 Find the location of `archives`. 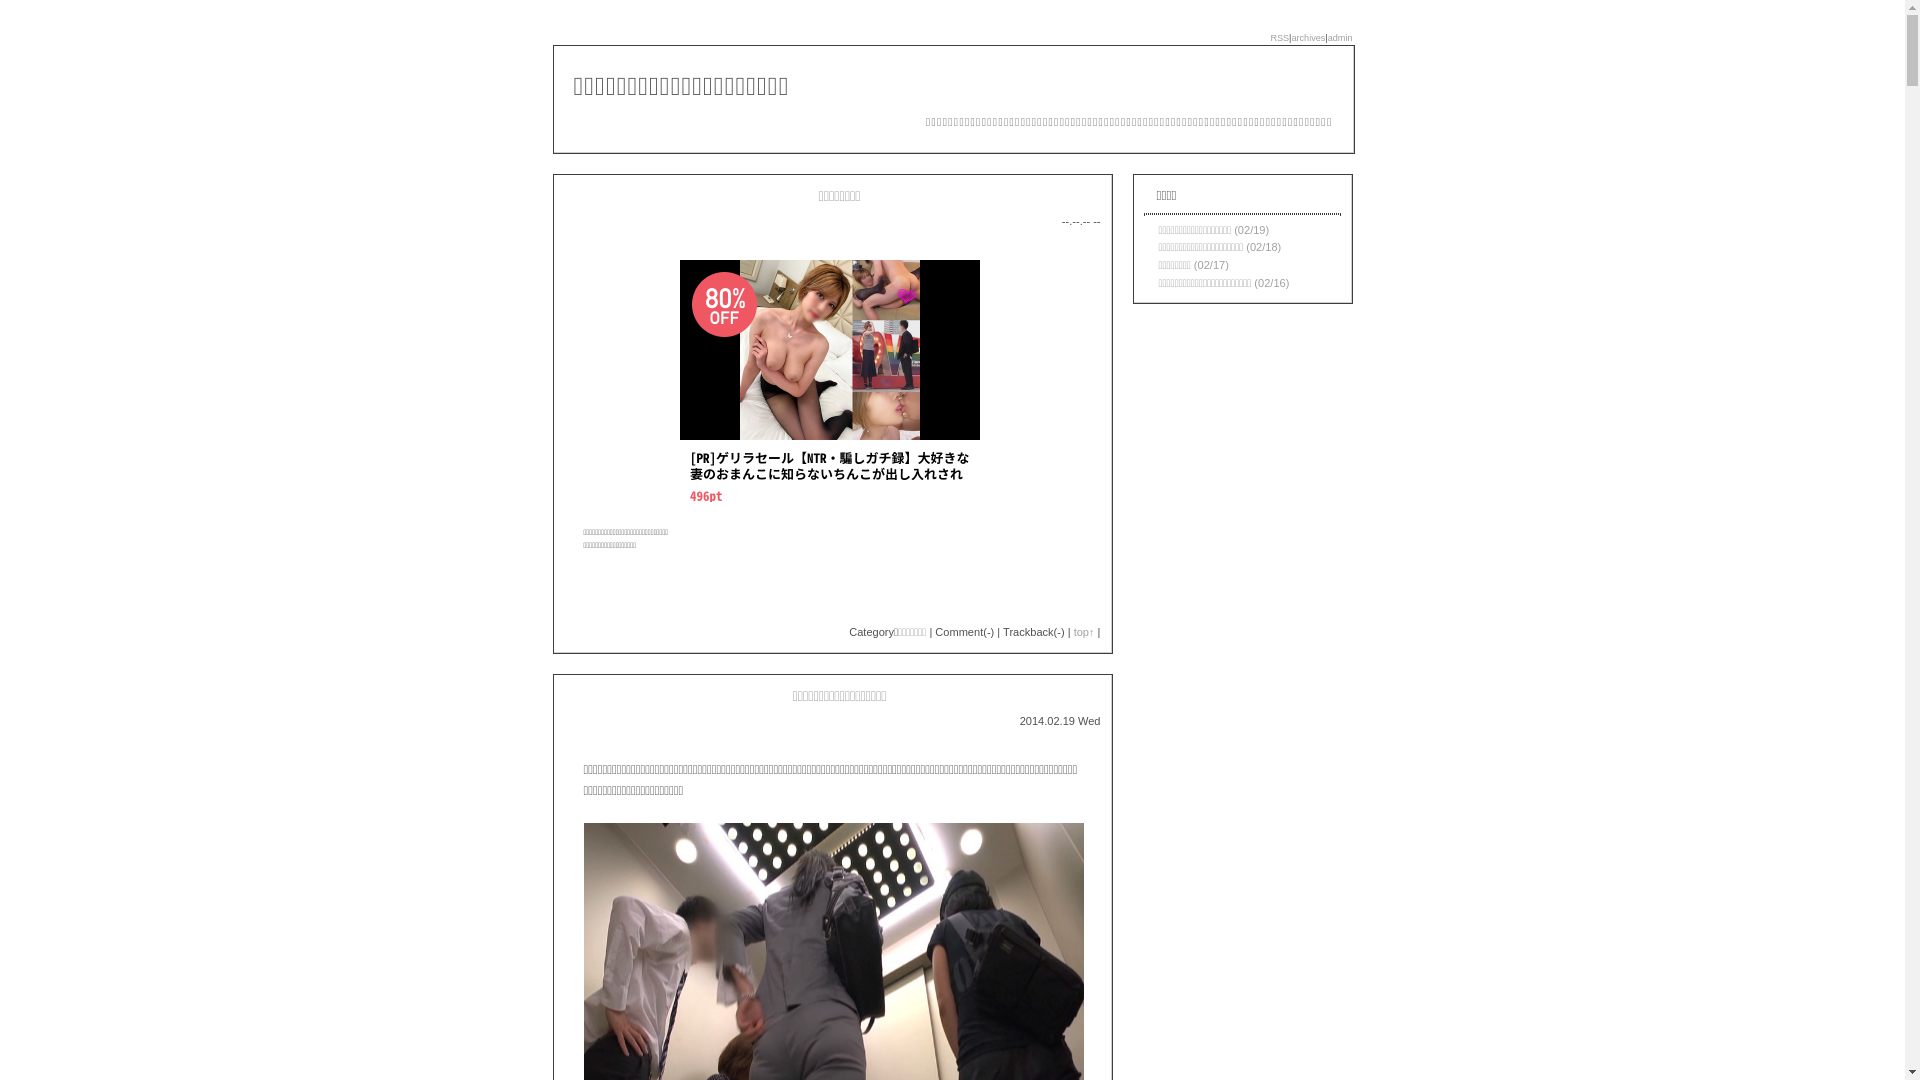

archives is located at coordinates (1308, 38).